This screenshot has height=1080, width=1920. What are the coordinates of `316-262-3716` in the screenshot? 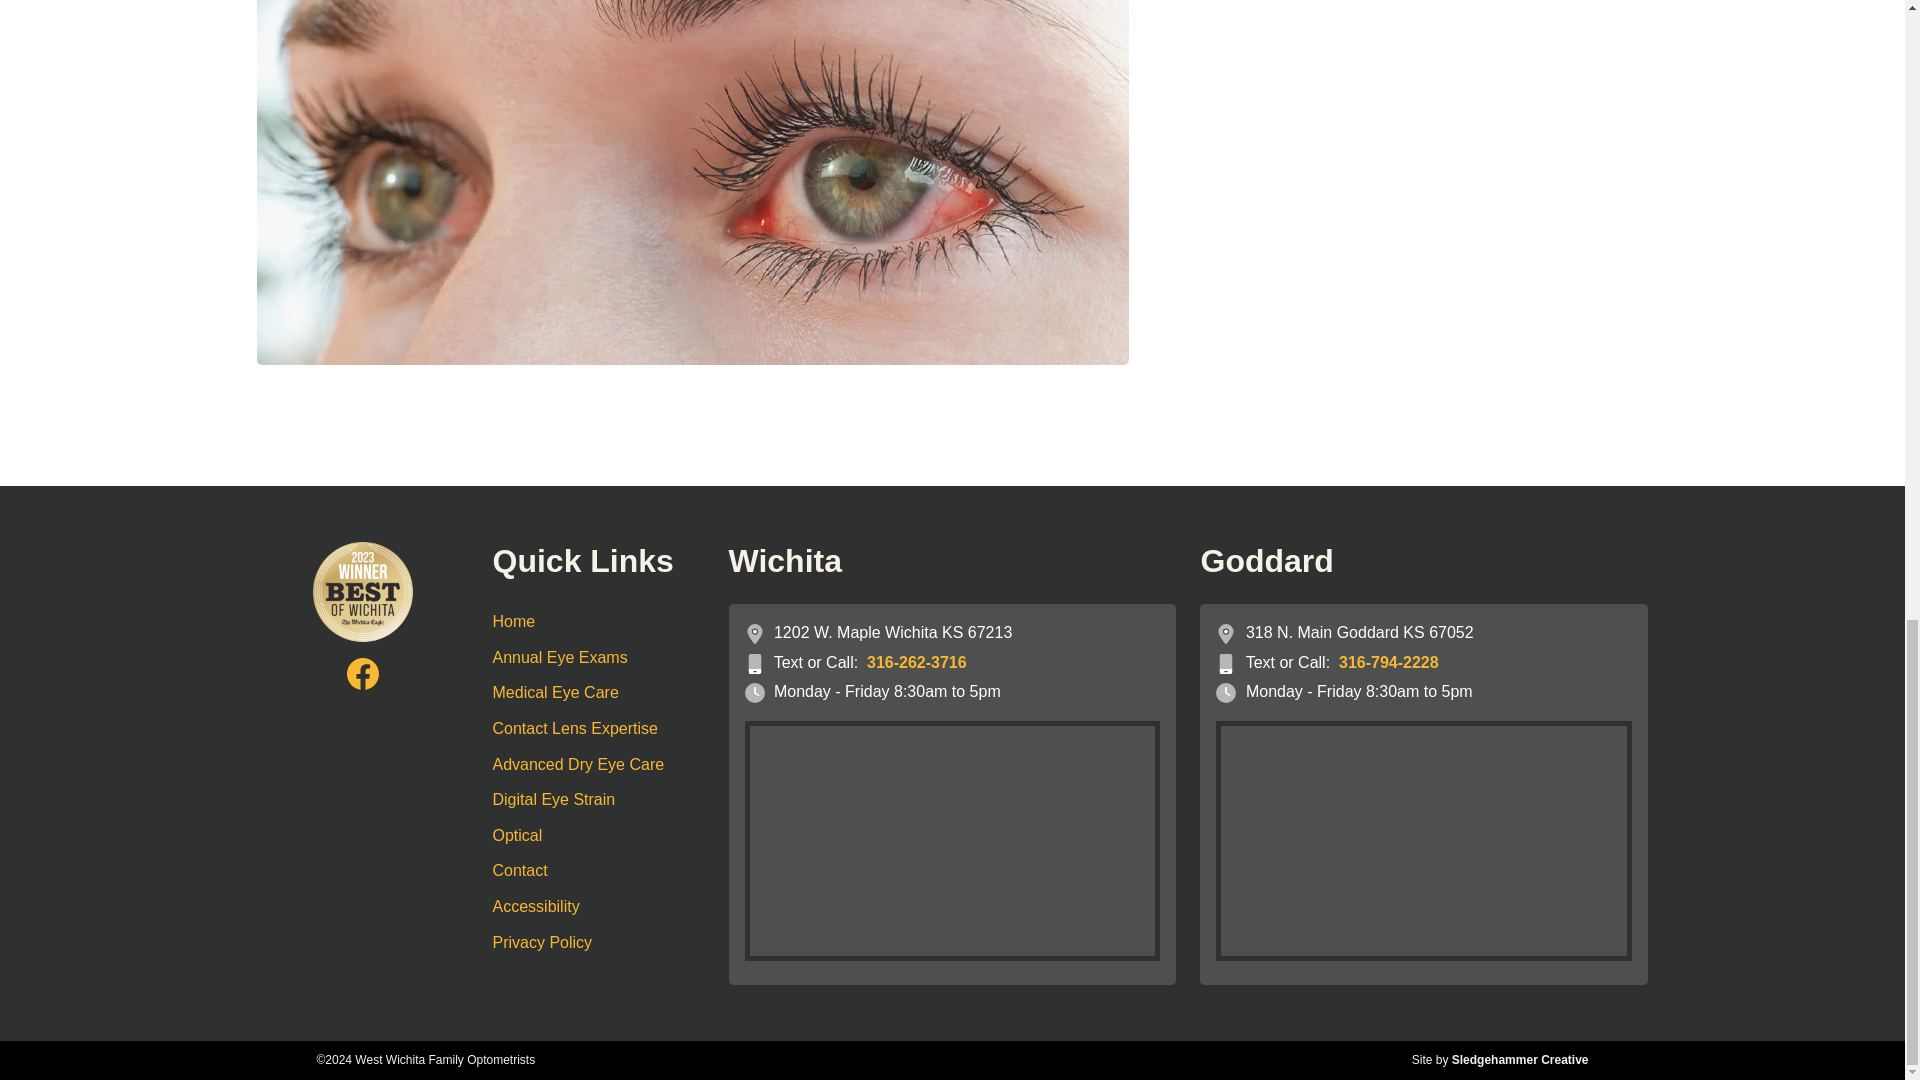 It's located at (917, 662).